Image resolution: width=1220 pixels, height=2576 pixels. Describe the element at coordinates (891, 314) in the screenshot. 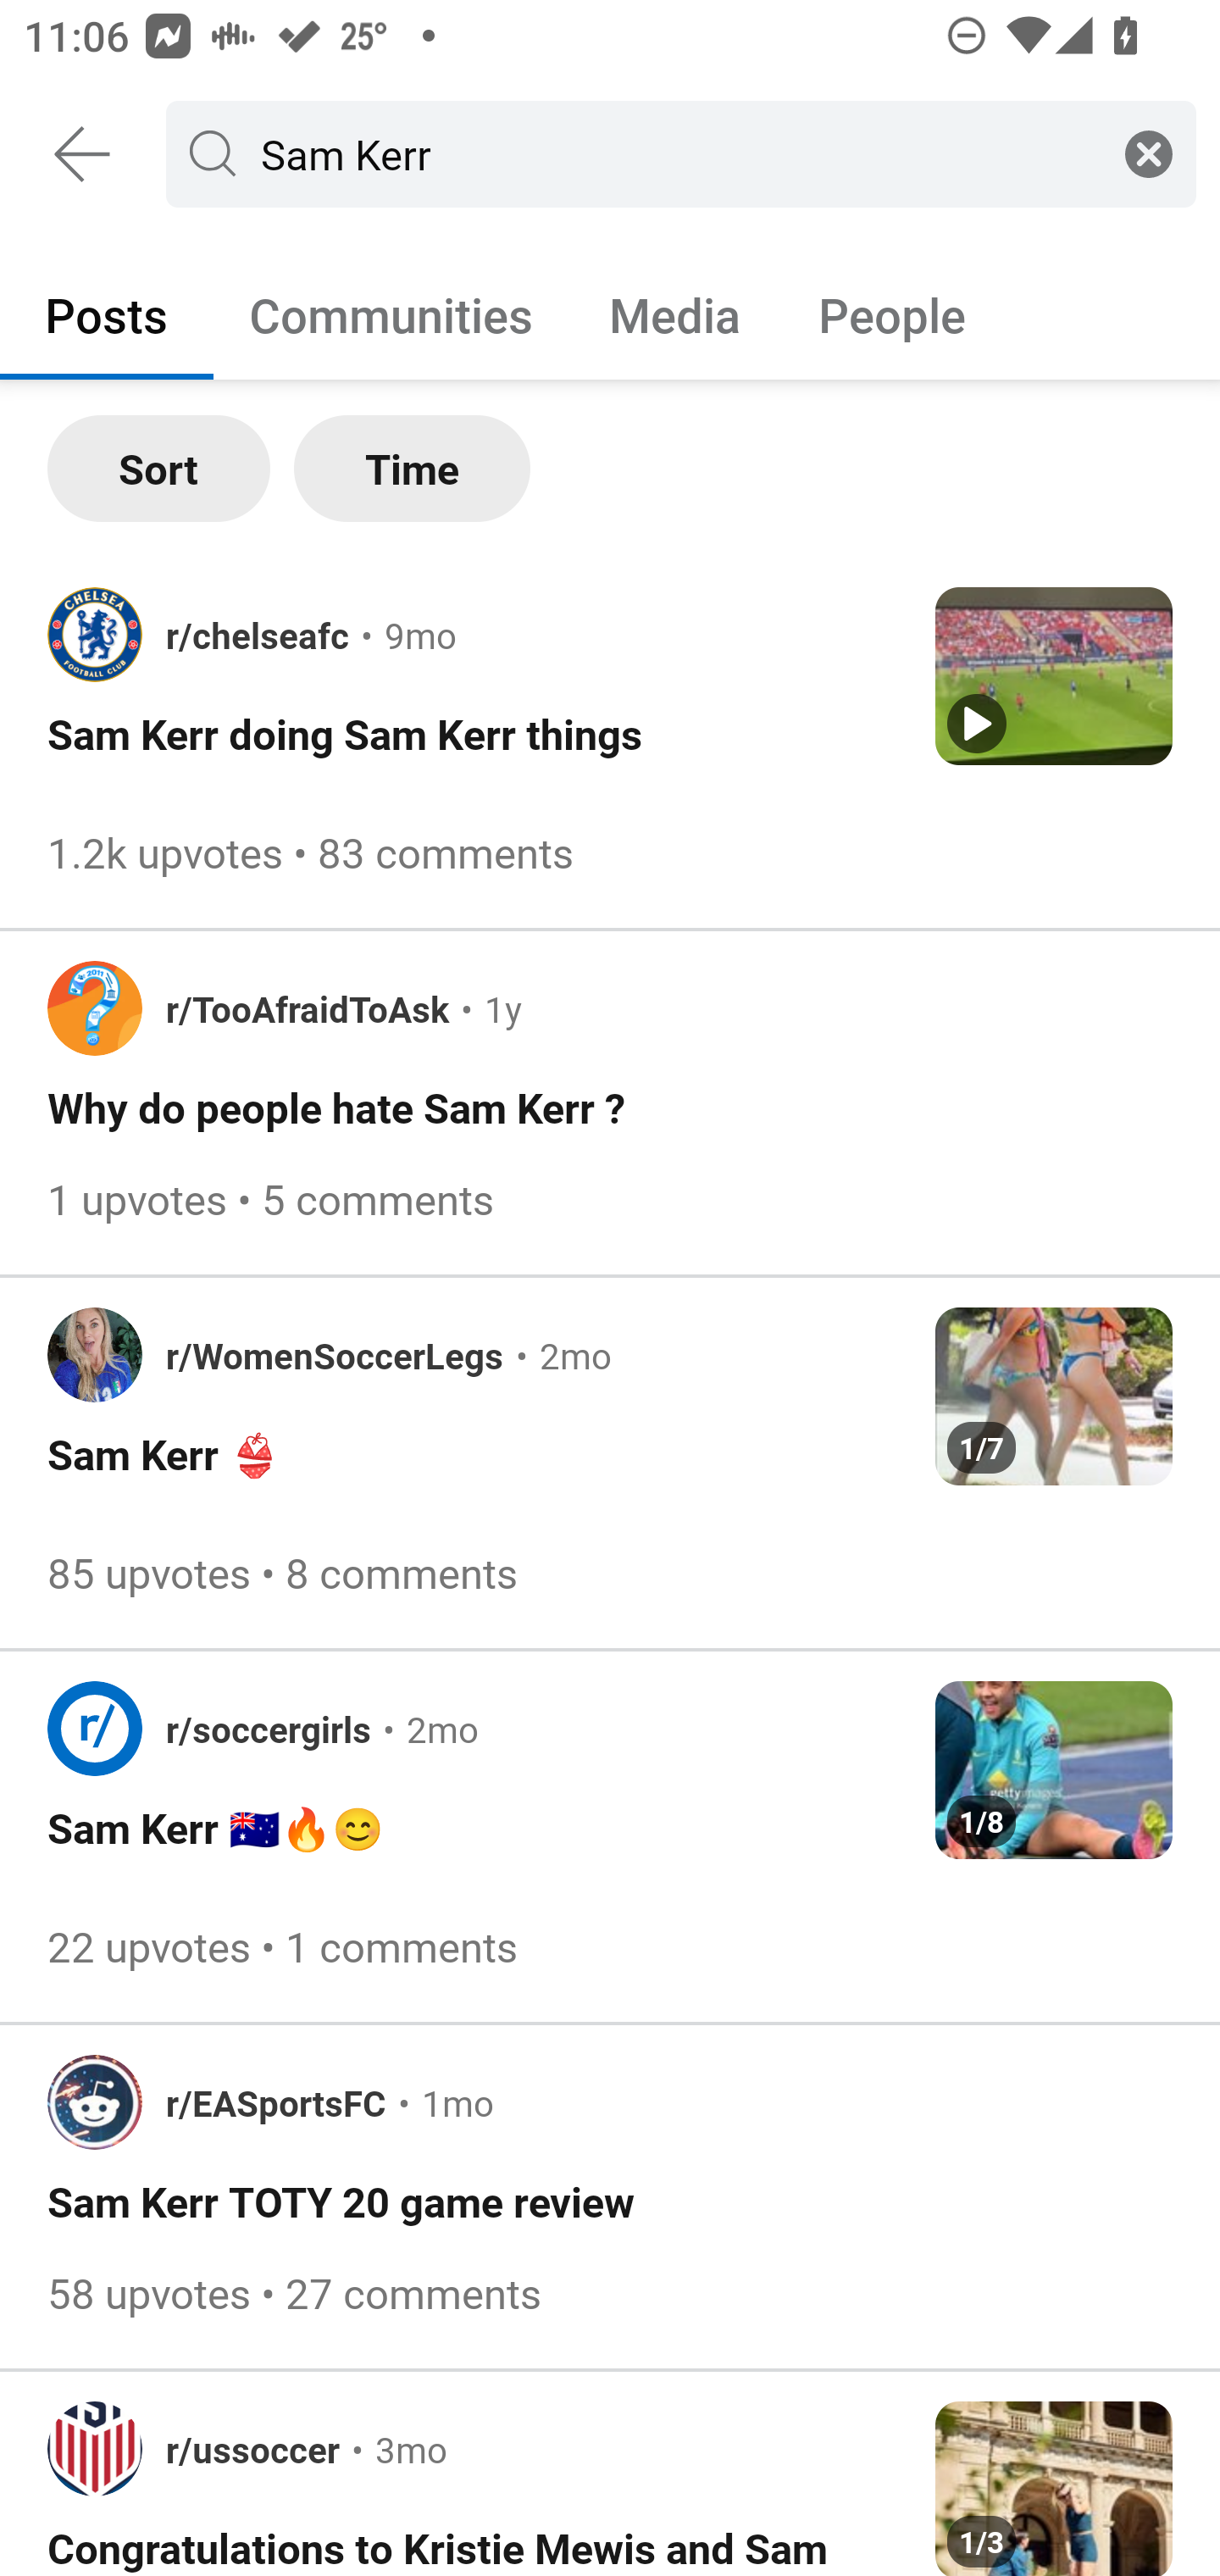

I see `People` at that location.